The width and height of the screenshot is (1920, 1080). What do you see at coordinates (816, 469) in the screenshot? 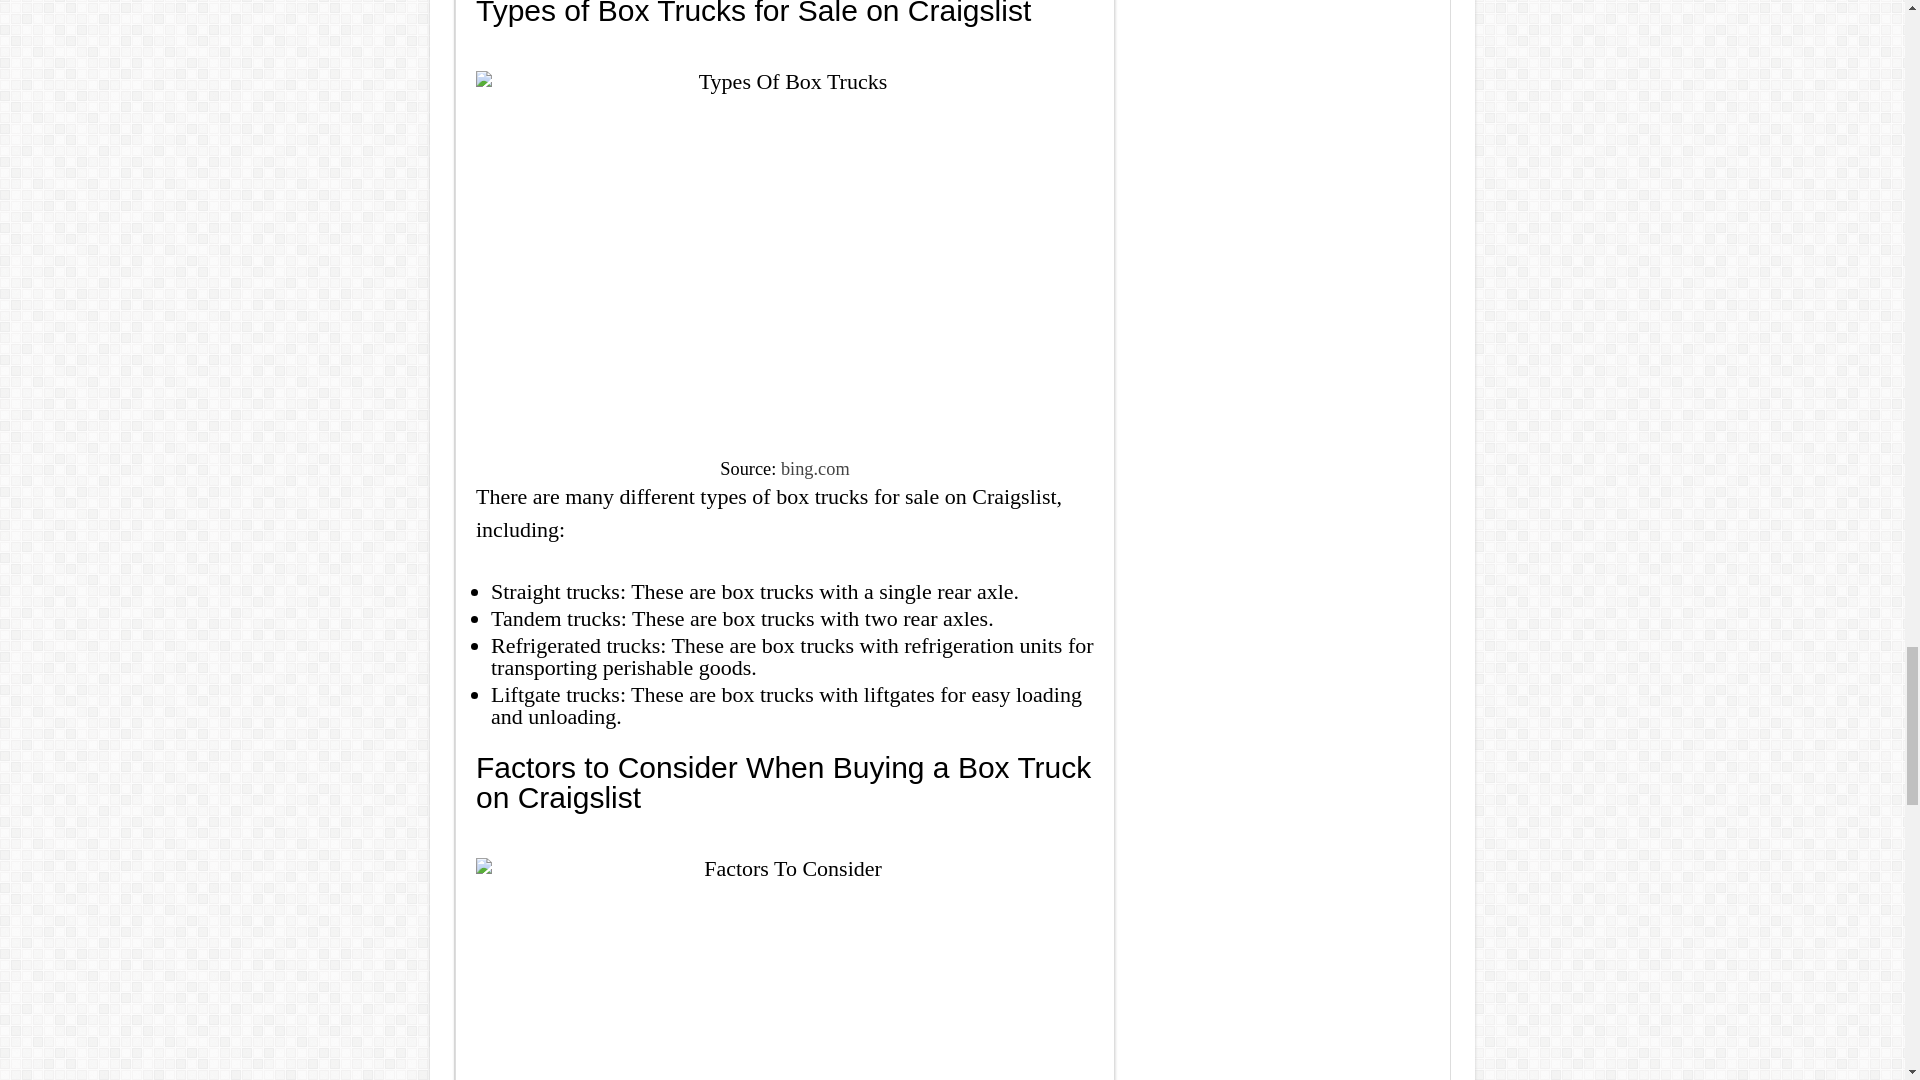
I see `bing.com` at bounding box center [816, 469].